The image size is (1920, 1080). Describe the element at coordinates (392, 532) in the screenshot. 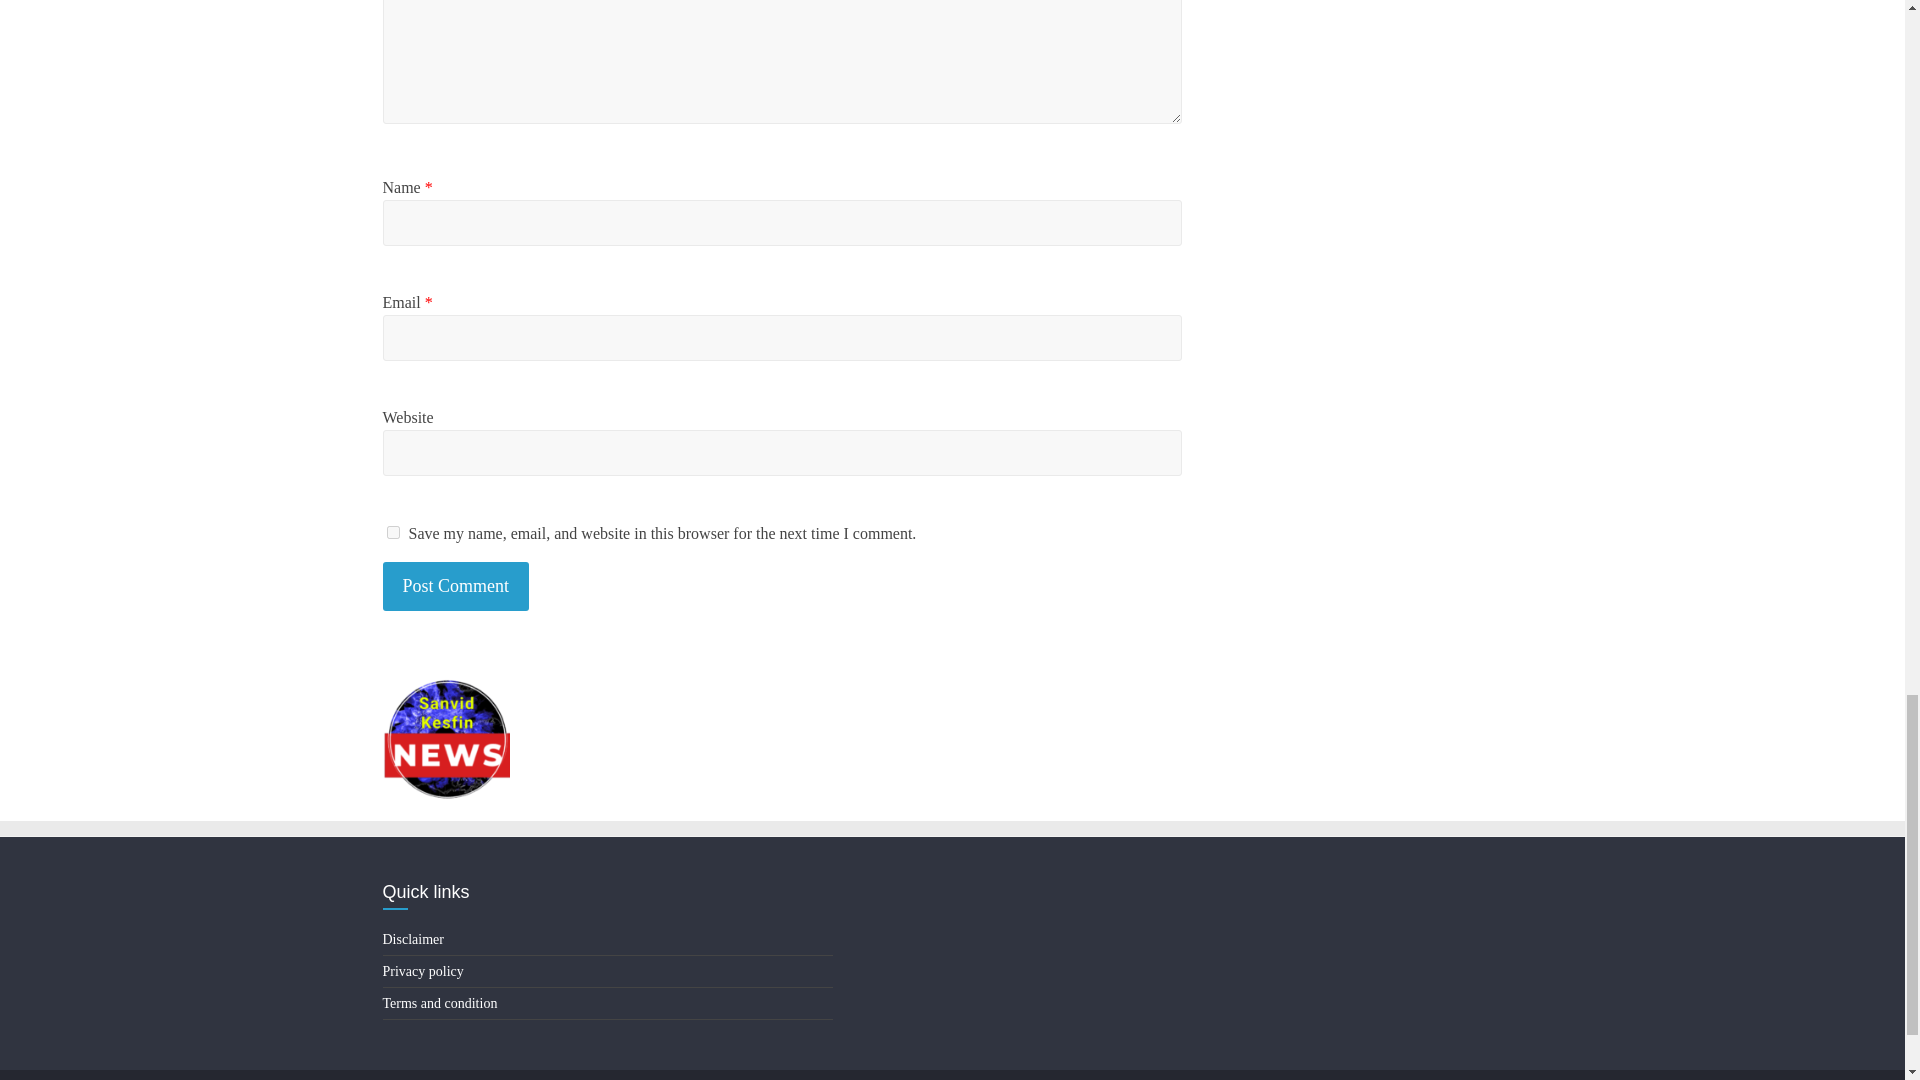

I see `yes` at that location.